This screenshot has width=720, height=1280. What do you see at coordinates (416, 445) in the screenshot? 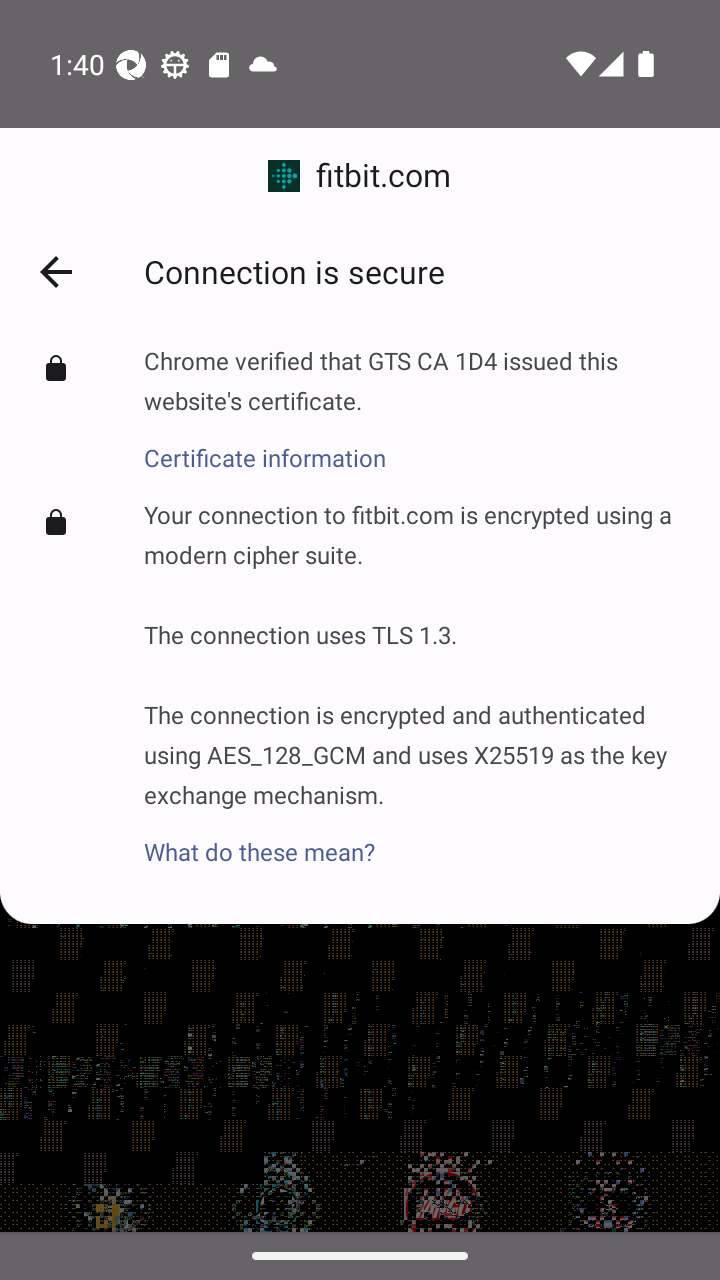
I see `Certificate information` at bounding box center [416, 445].